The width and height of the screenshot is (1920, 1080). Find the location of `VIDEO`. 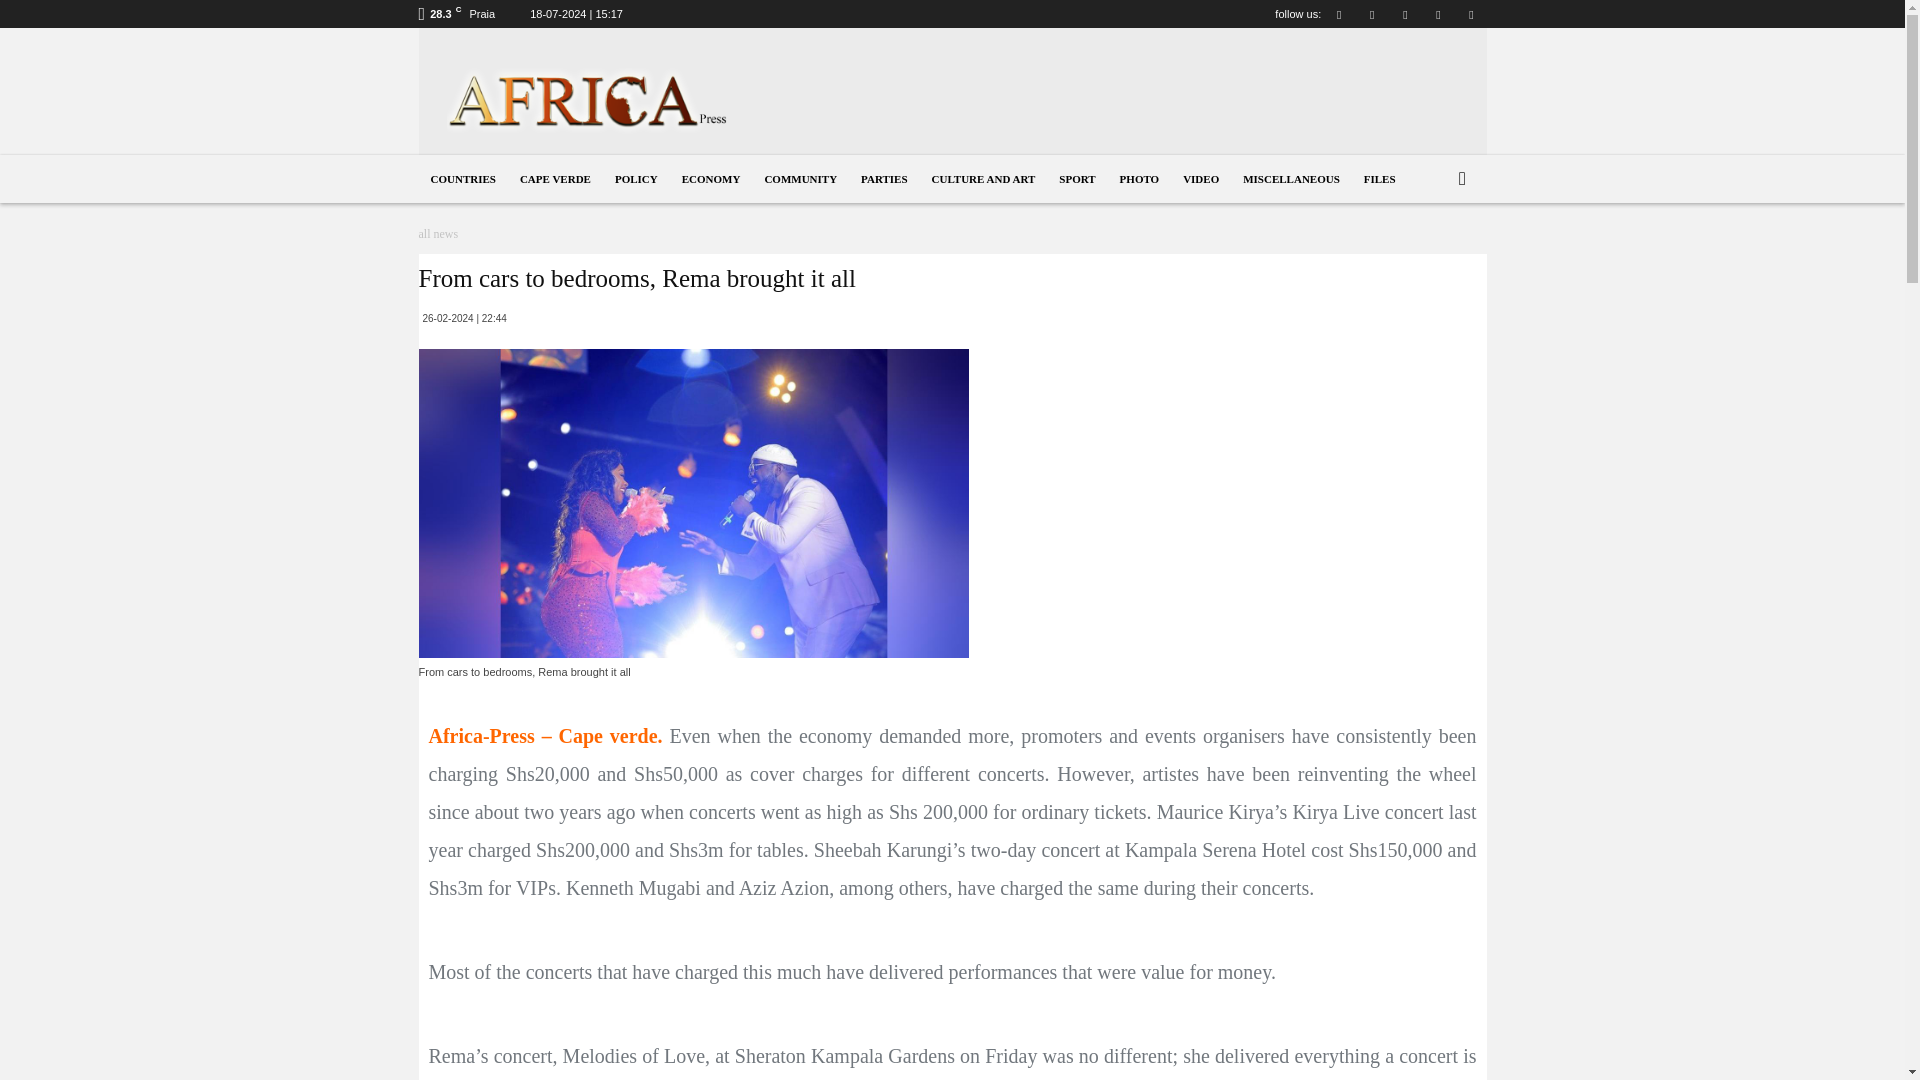

VIDEO is located at coordinates (1200, 179).